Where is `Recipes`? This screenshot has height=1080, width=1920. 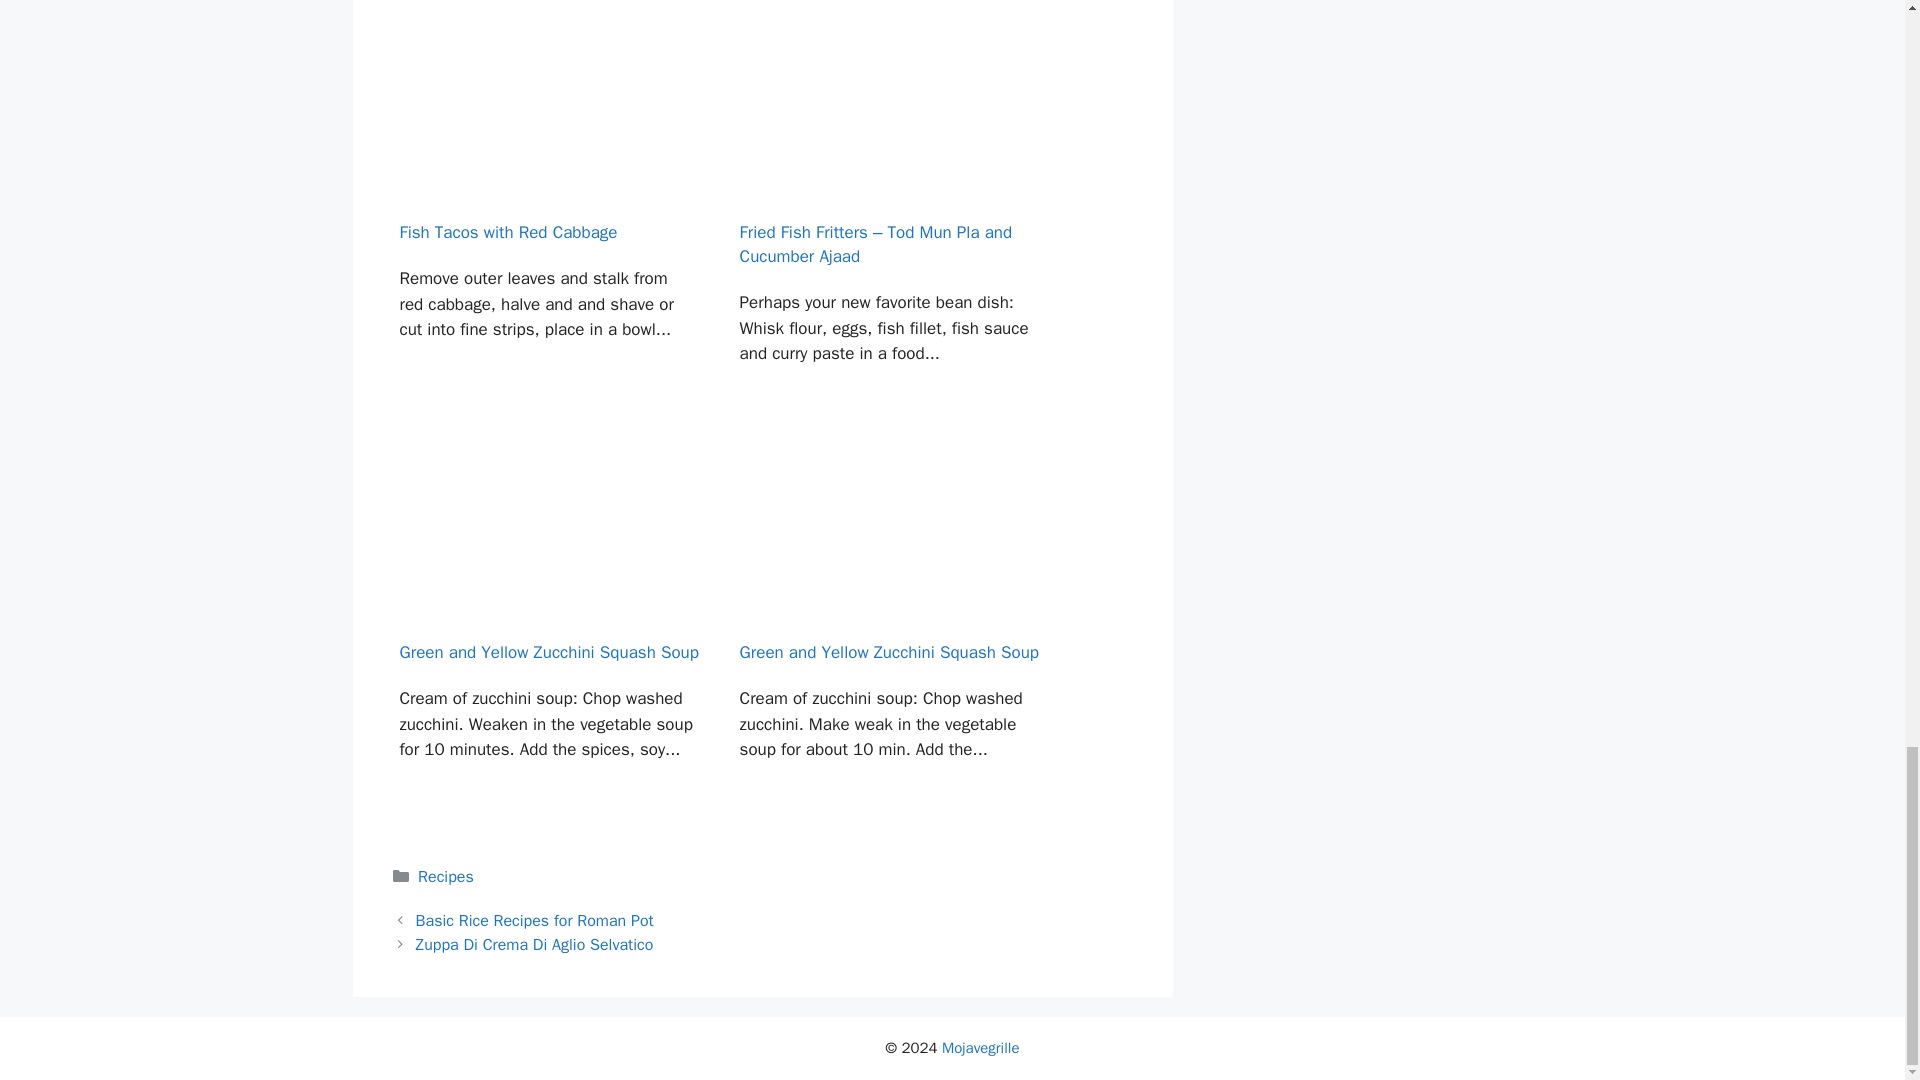 Recipes is located at coordinates (446, 876).